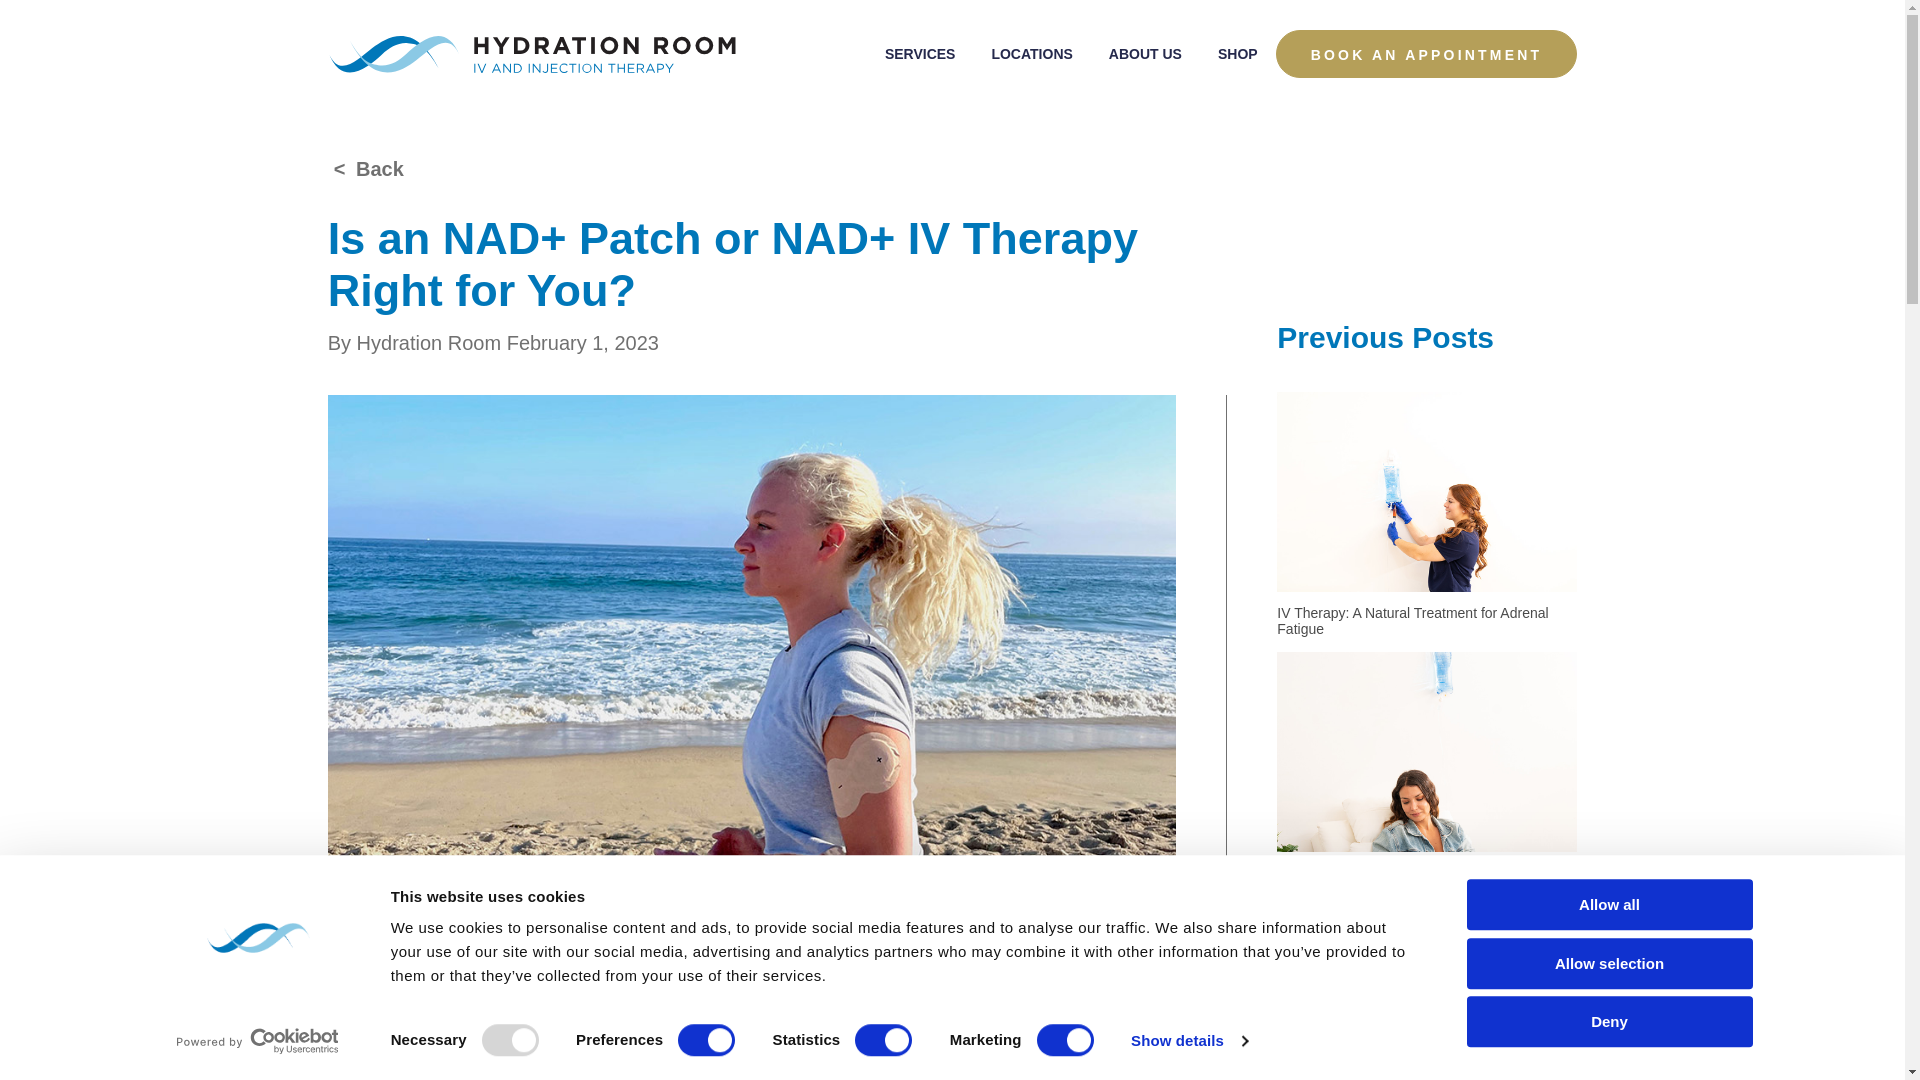 The width and height of the screenshot is (1920, 1080). I want to click on Show details, so click(1188, 1041).